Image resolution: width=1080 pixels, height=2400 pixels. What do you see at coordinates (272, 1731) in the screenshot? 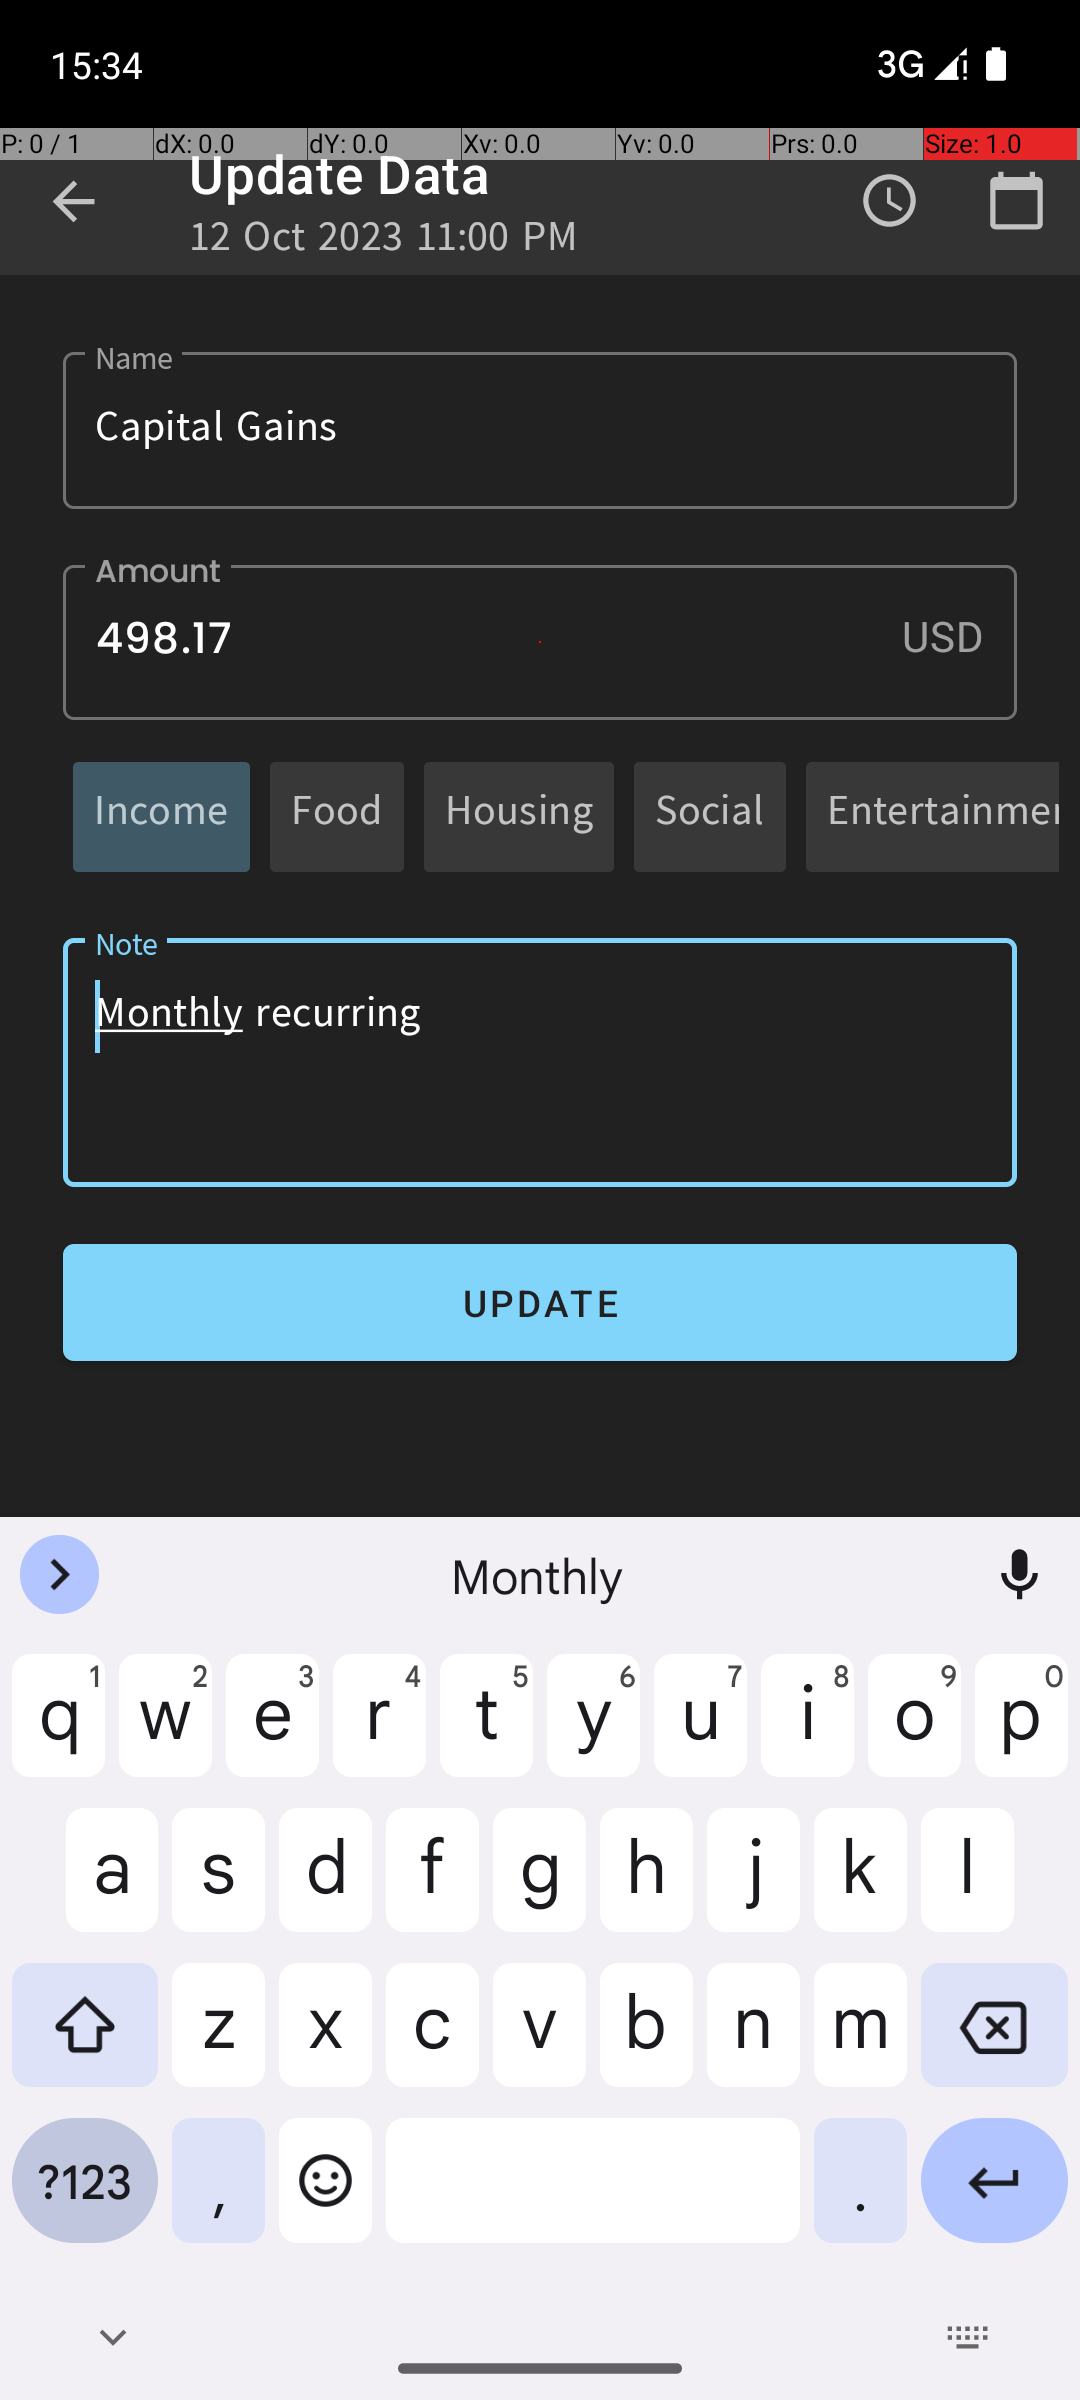
I see `e` at bounding box center [272, 1731].